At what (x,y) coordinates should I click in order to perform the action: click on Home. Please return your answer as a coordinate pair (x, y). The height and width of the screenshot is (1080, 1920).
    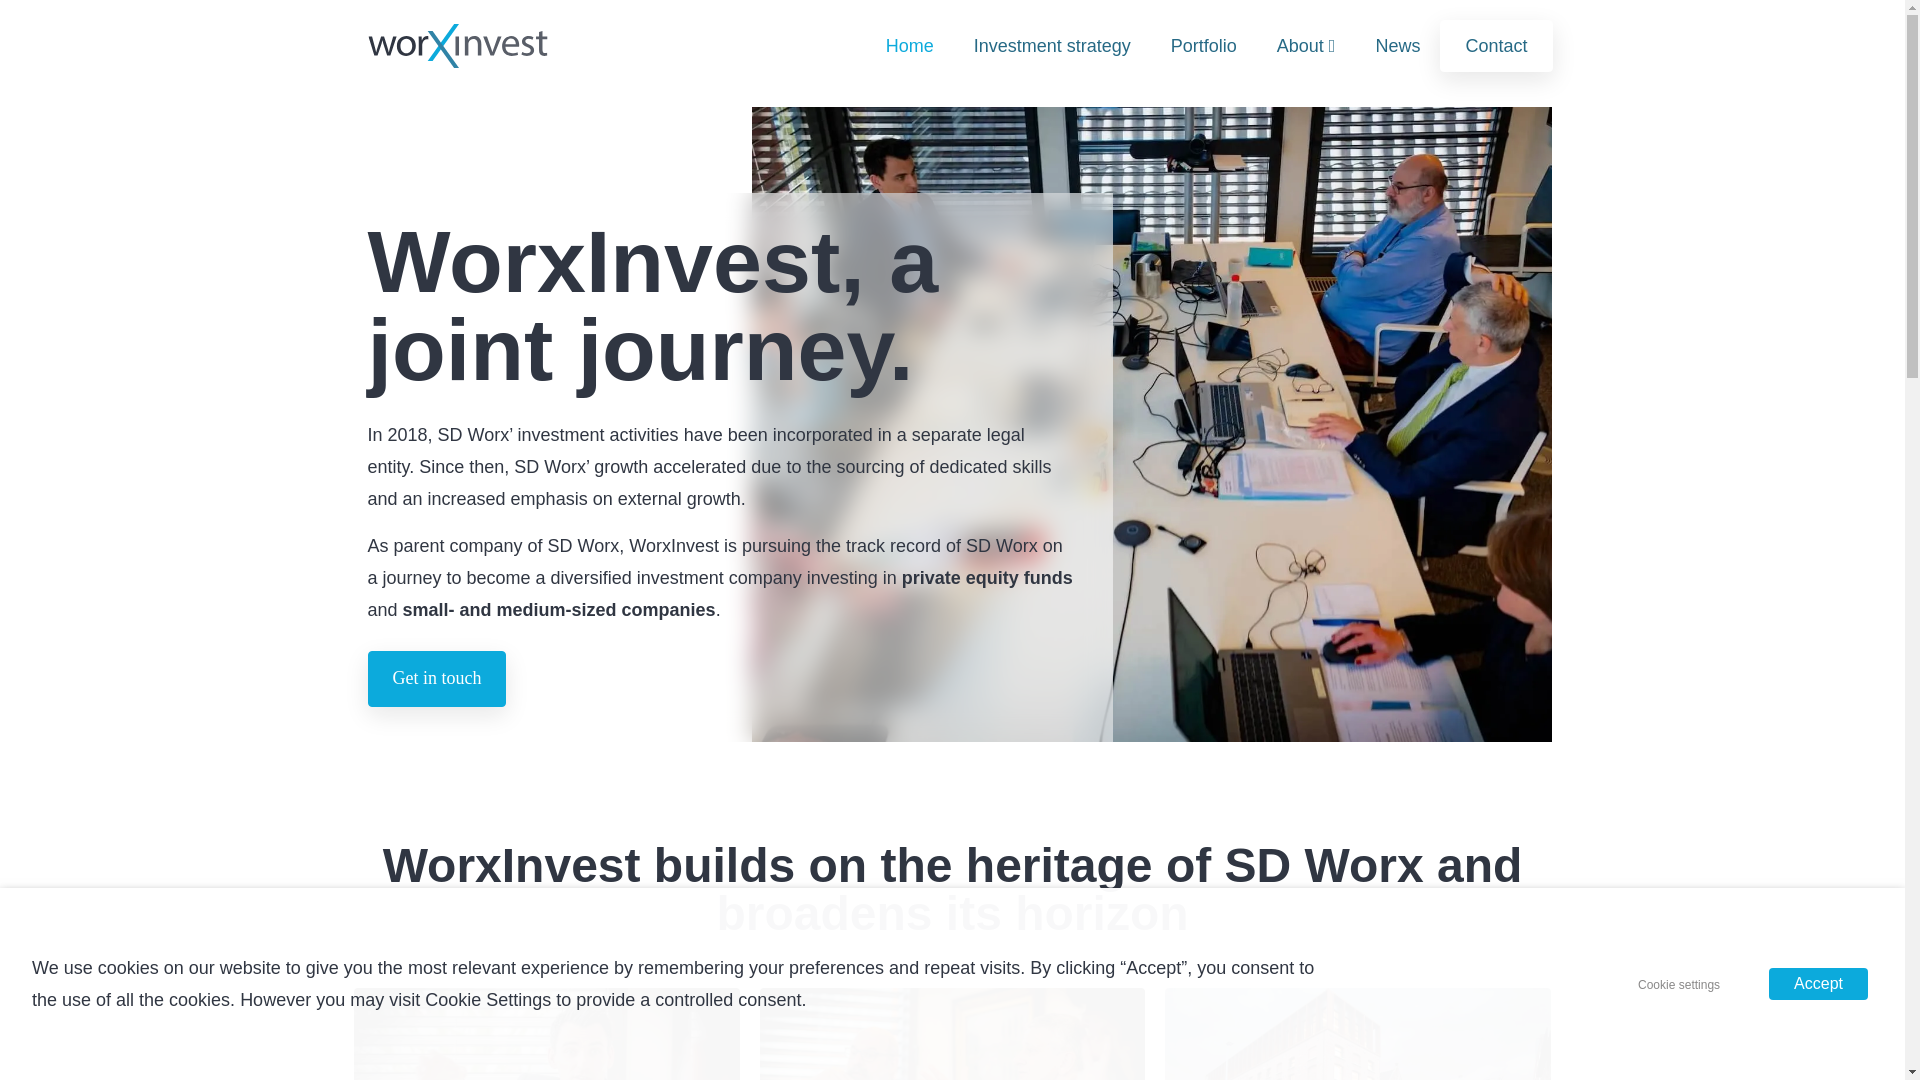
    Looking at the image, I should click on (910, 46).